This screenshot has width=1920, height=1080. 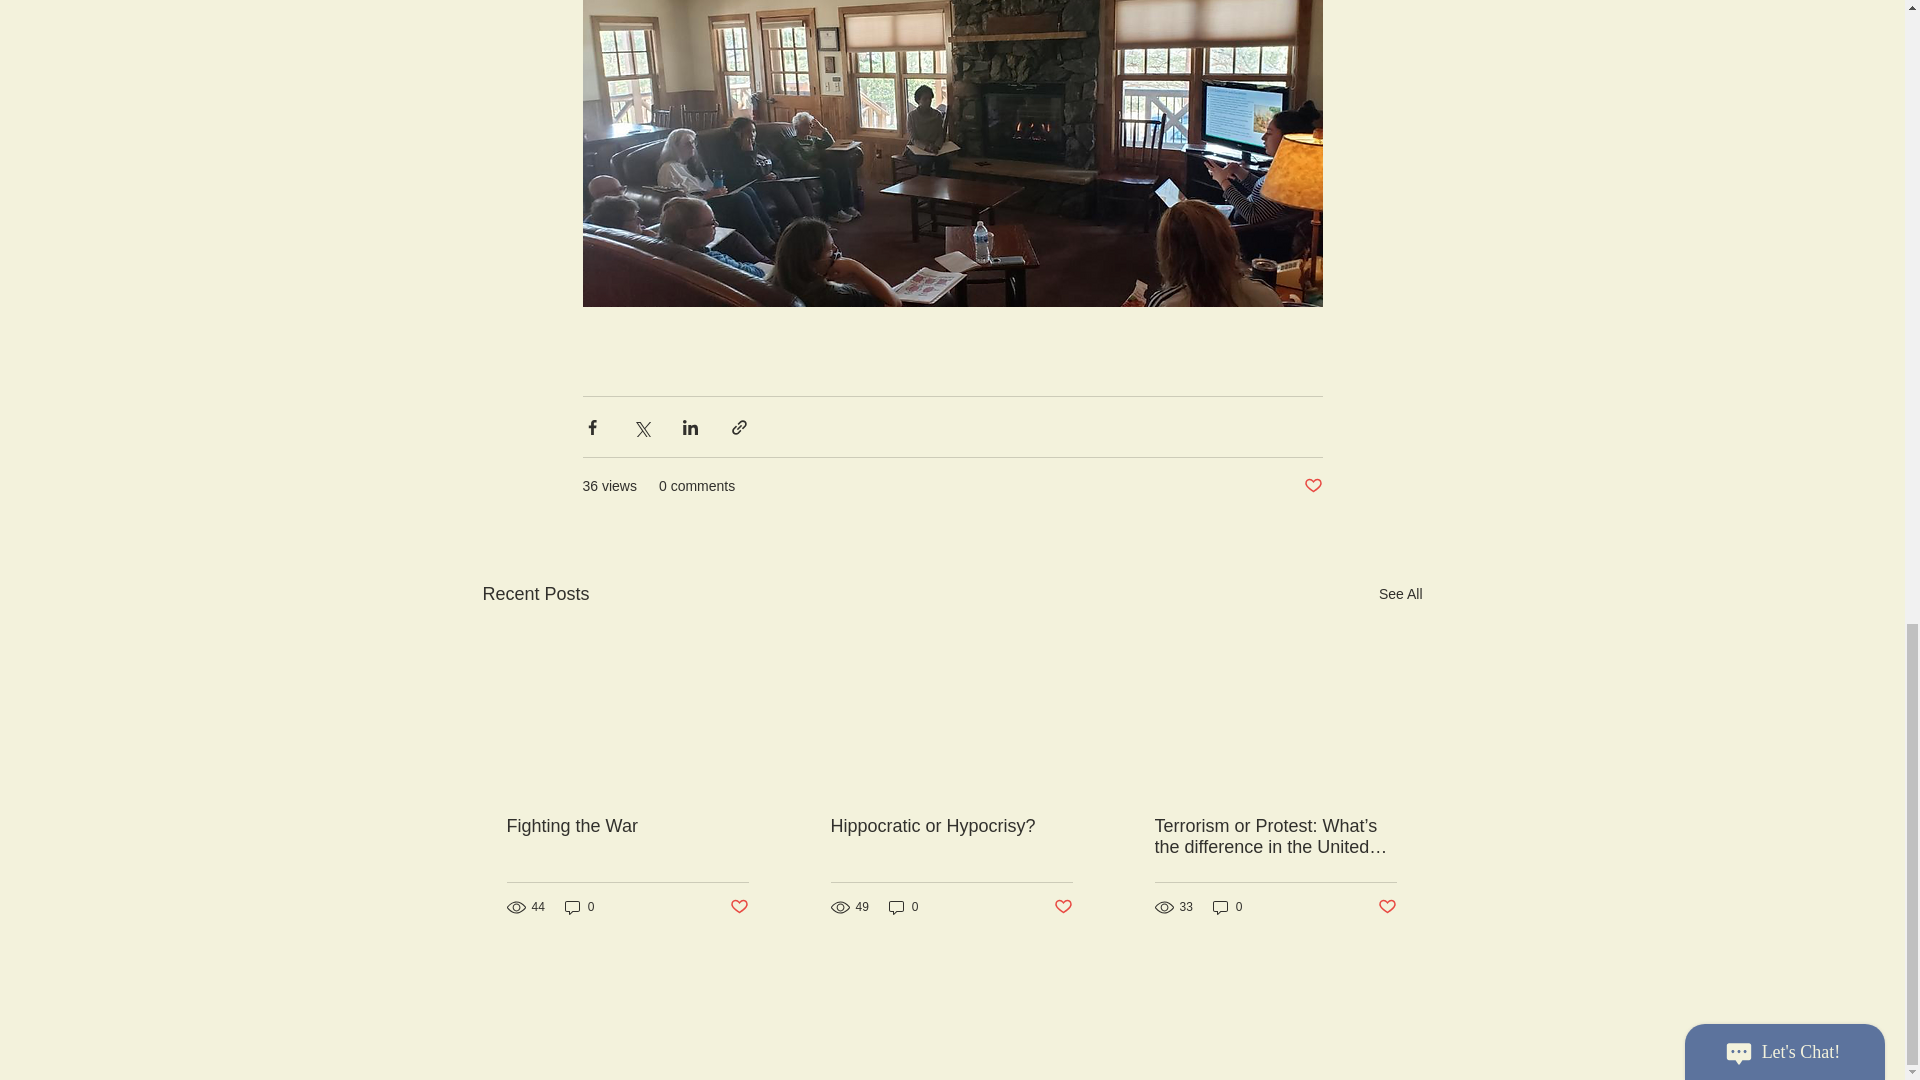 What do you see at coordinates (1400, 594) in the screenshot?
I see `See All` at bounding box center [1400, 594].